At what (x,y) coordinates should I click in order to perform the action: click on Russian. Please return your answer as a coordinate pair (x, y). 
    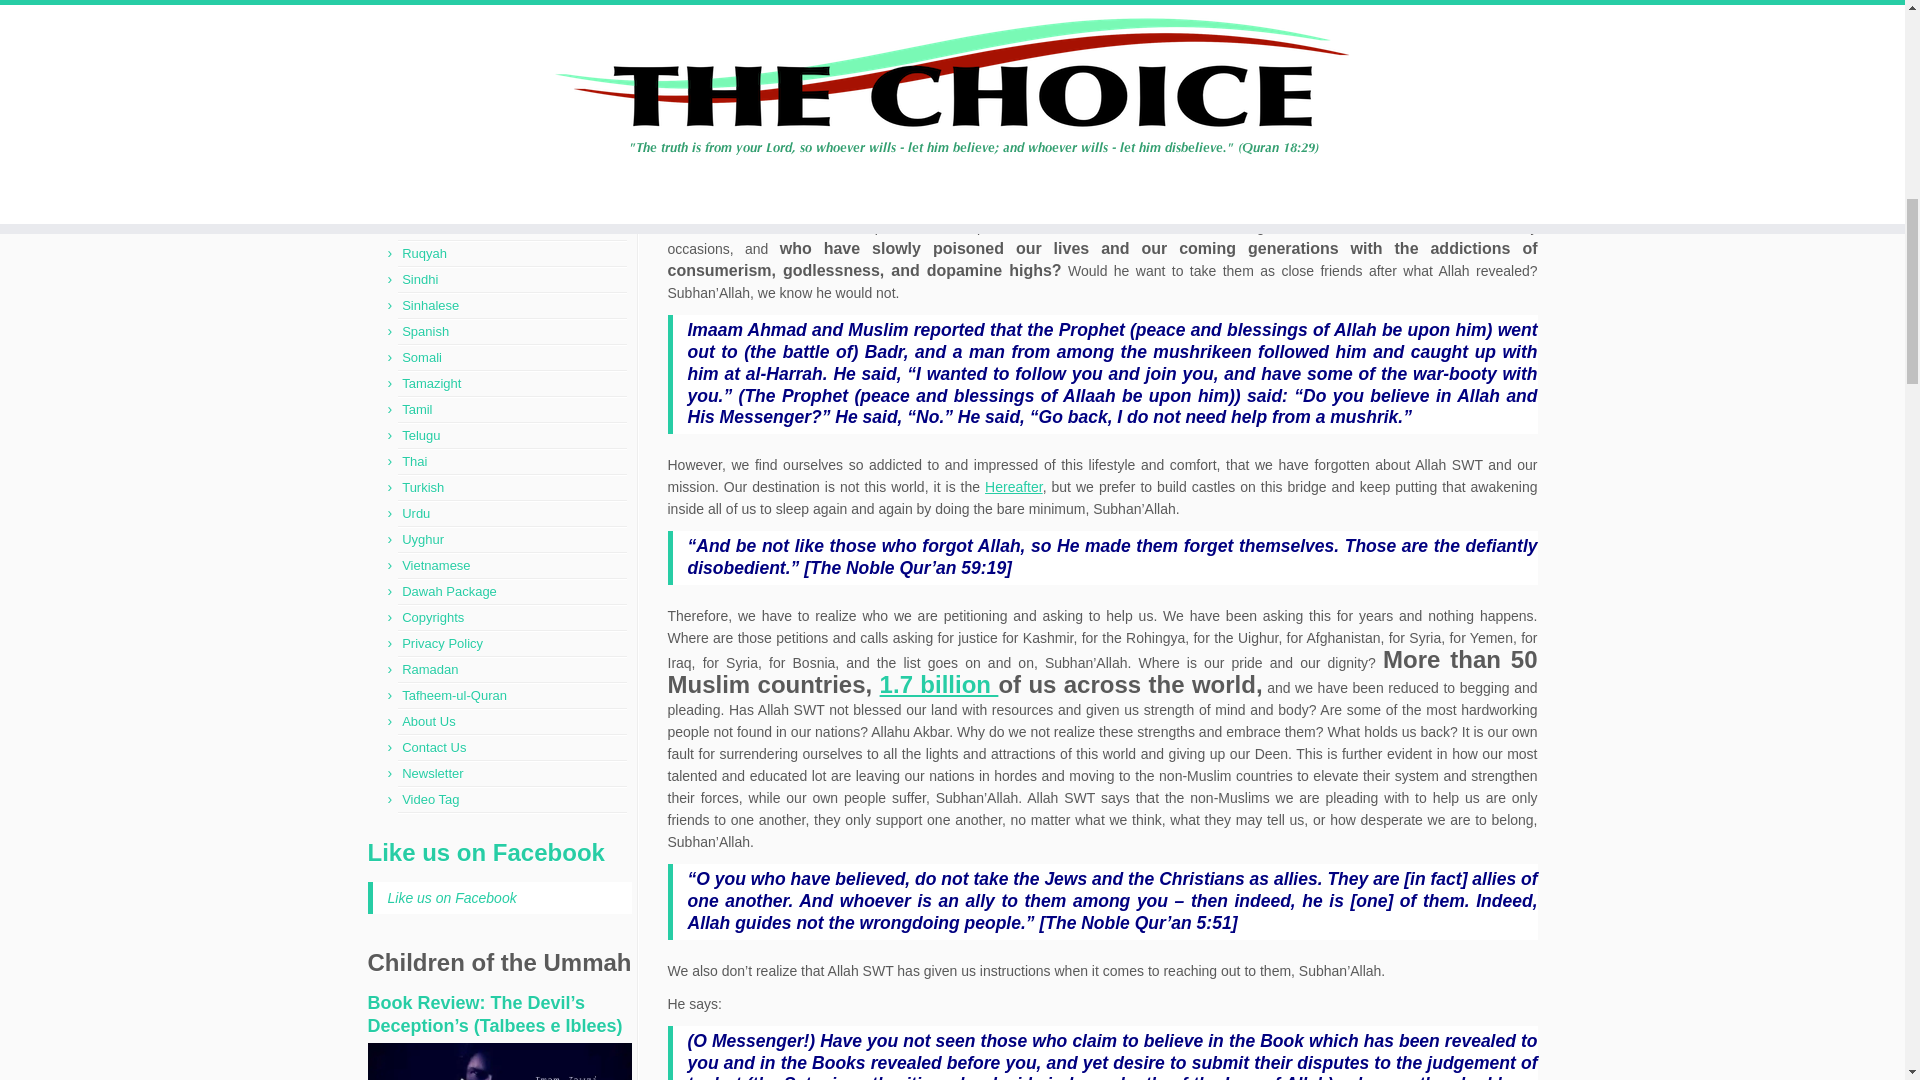
    Looking at the image, I should click on (425, 228).